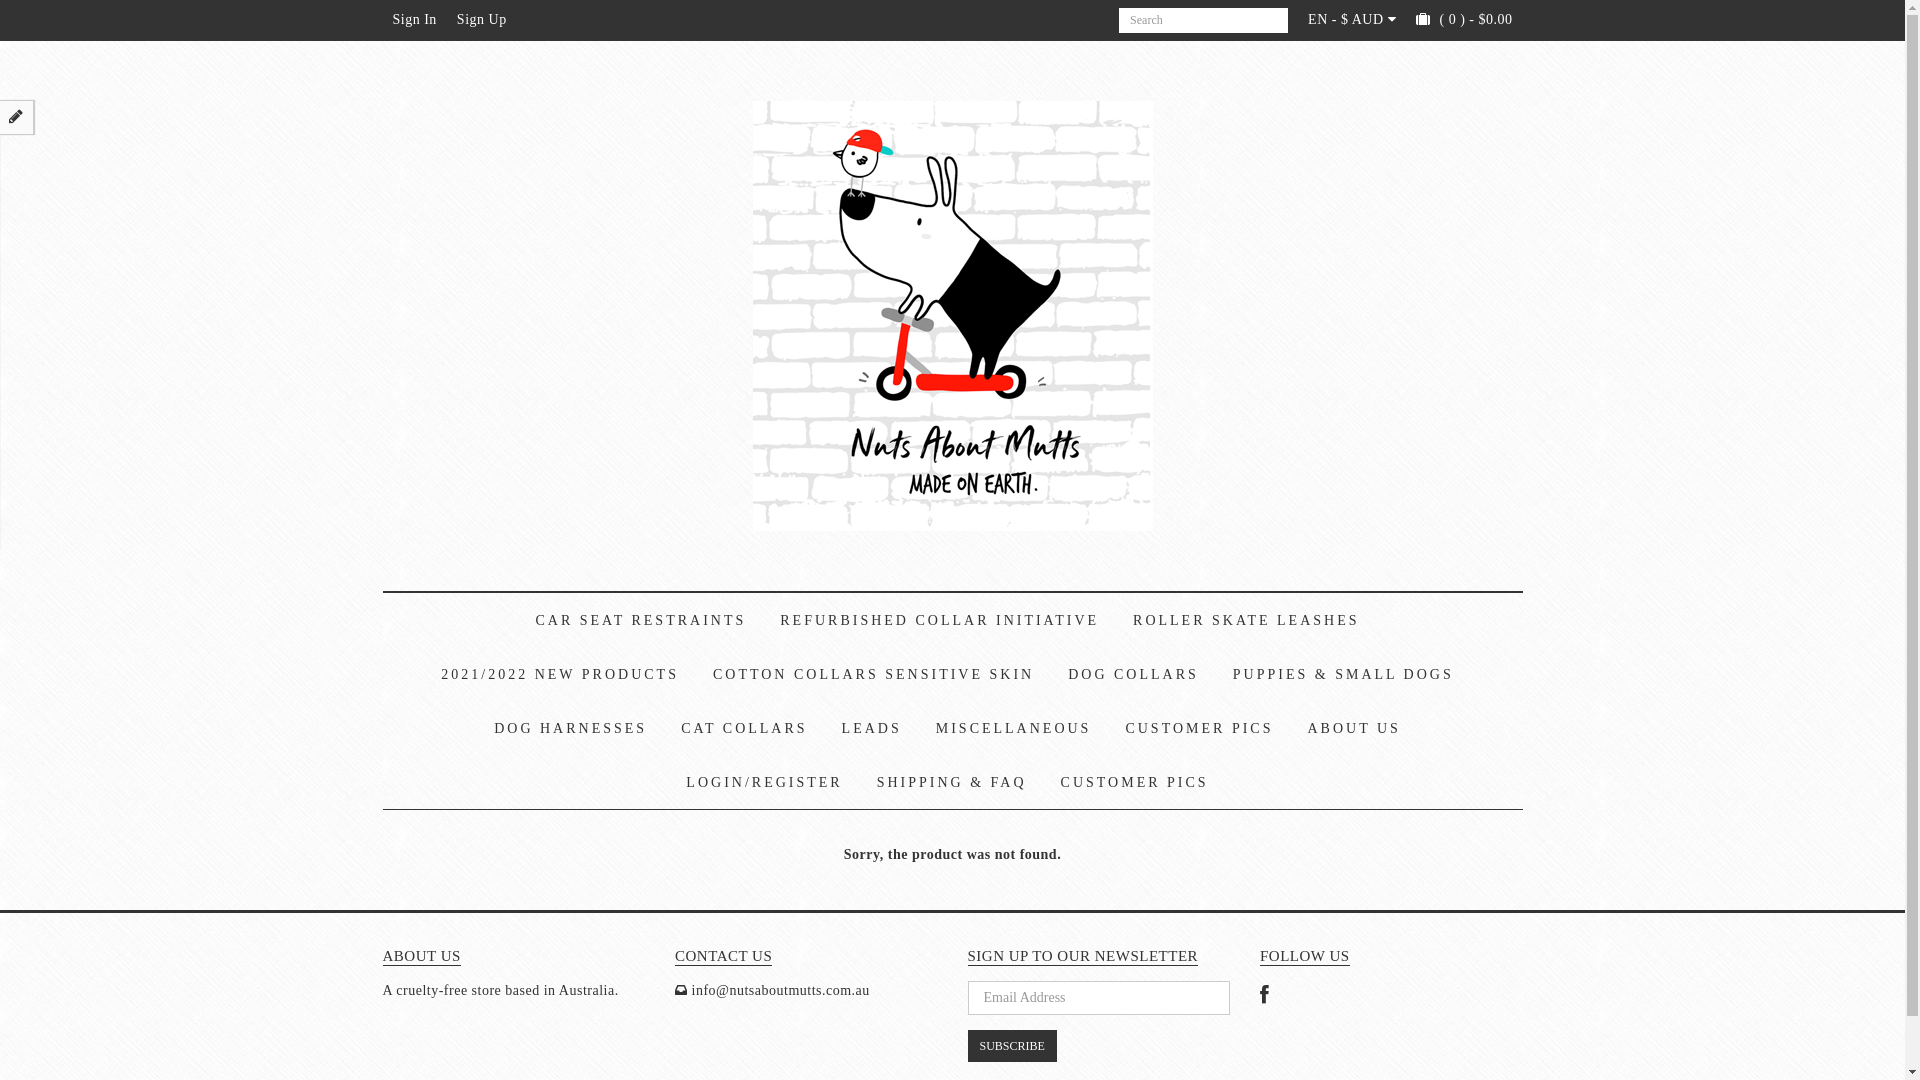  What do you see at coordinates (1344, 675) in the screenshot?
I see `PUPPIES & SMALL DOGS` at bounding box center [1344, 675].